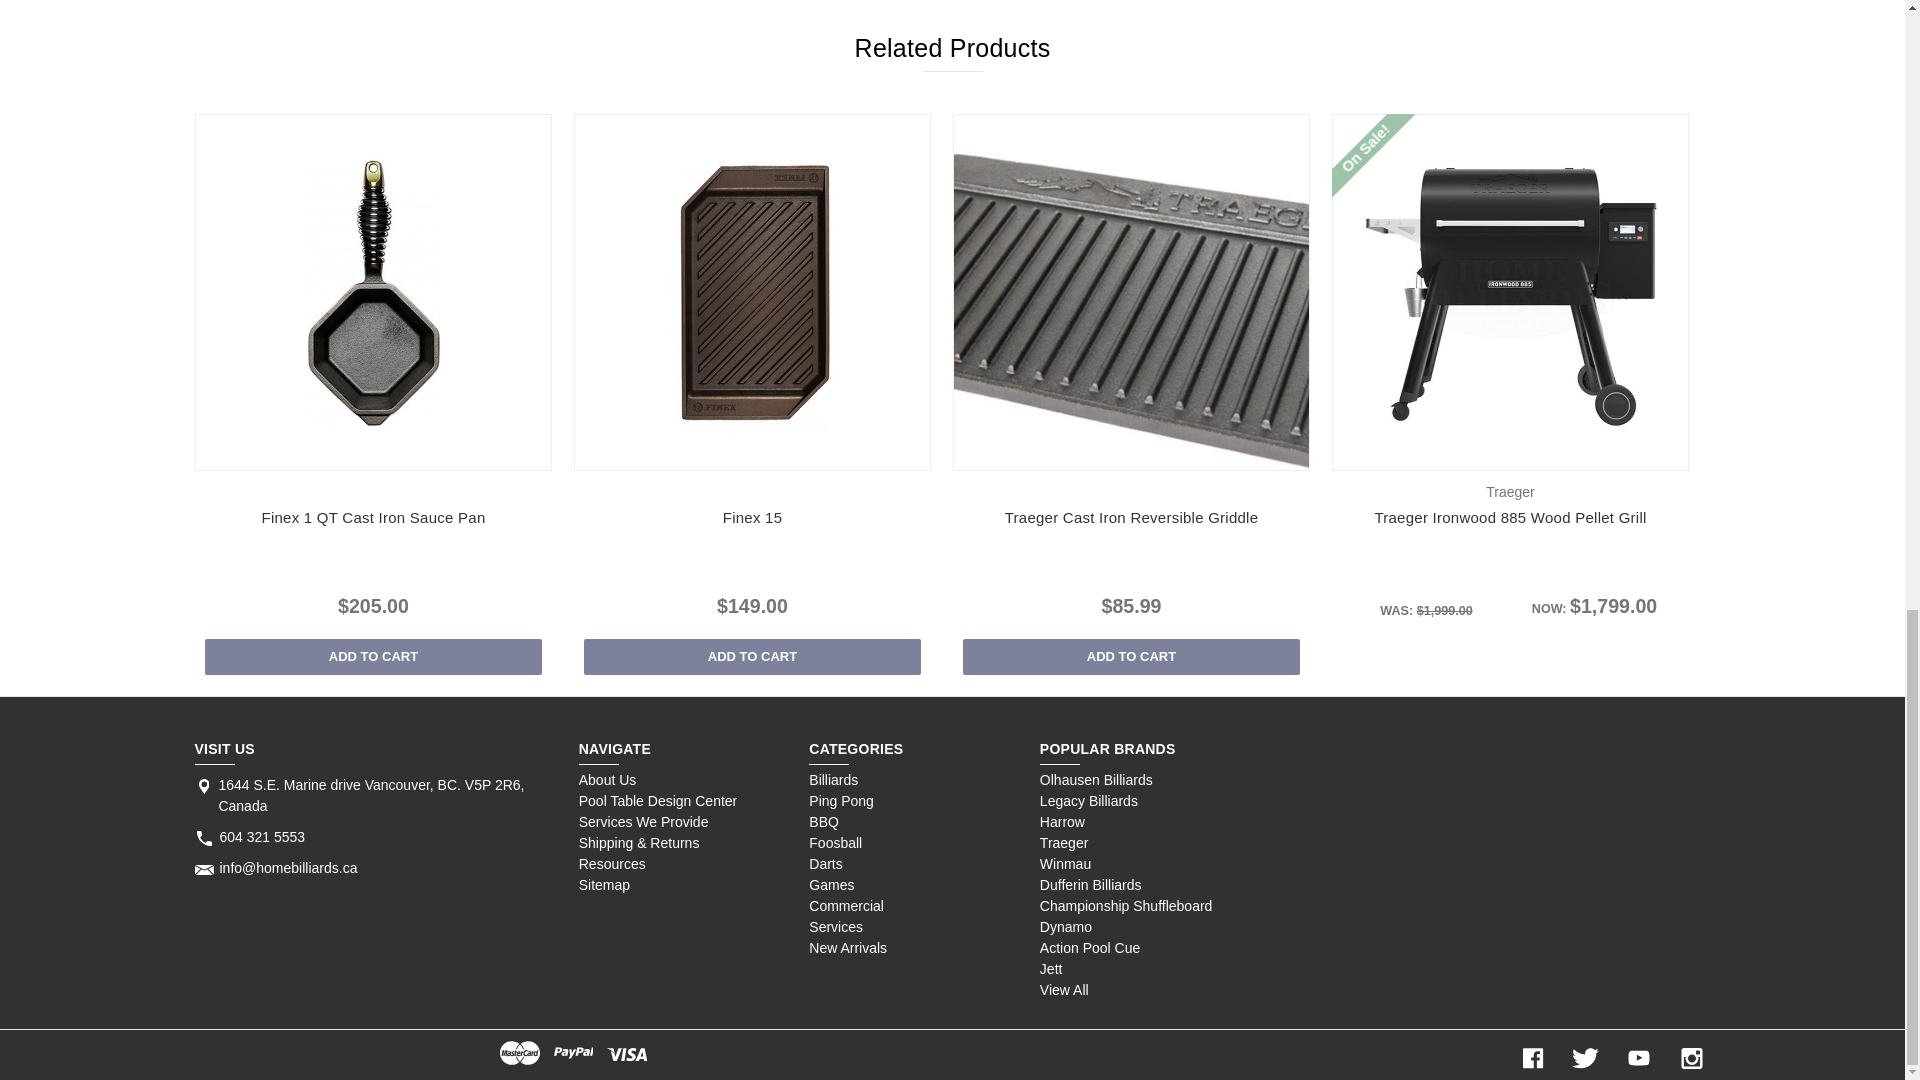 The width and height of the screenshot is (1920, 1080). What do you see at coordinates (752, 292) in the screenshot?
I see `Finex 15` at bounding box center [752, 292].